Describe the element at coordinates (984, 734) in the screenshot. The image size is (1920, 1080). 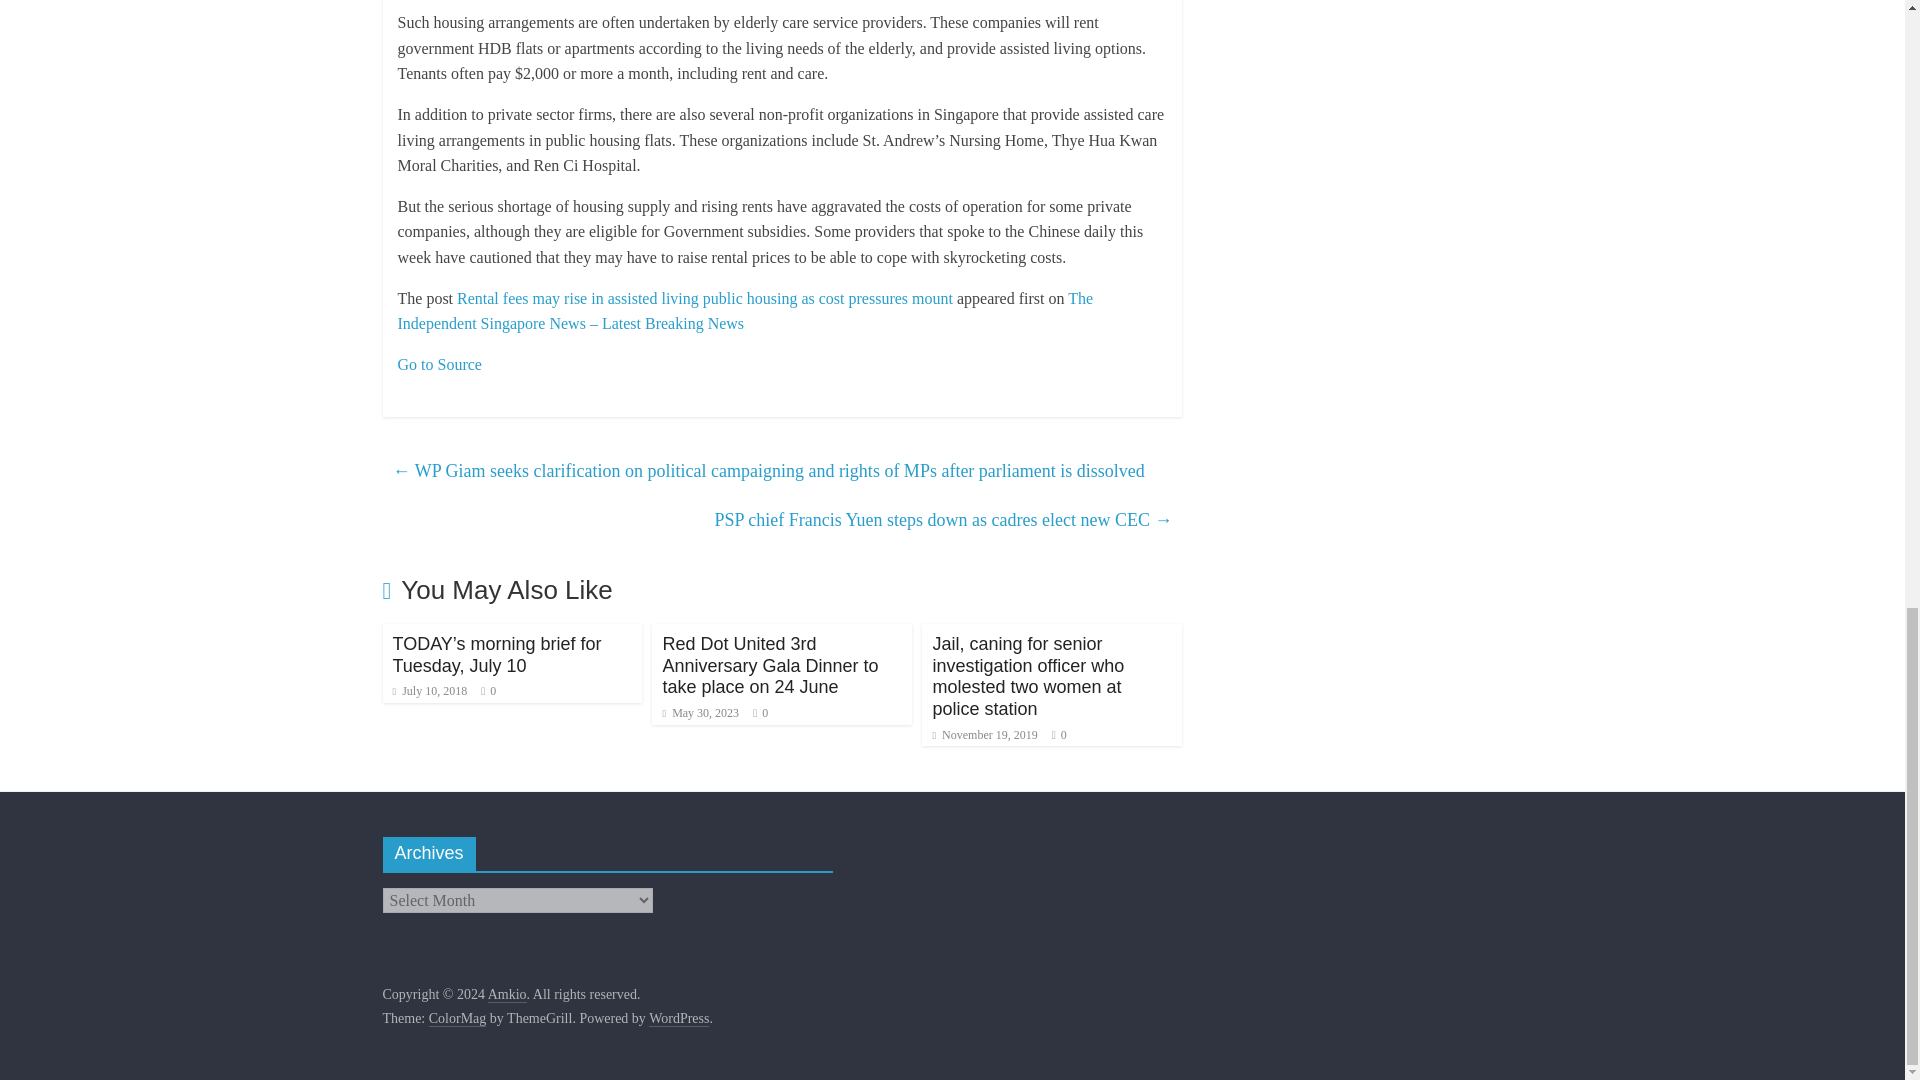
I see `6:25 pm` at that location.